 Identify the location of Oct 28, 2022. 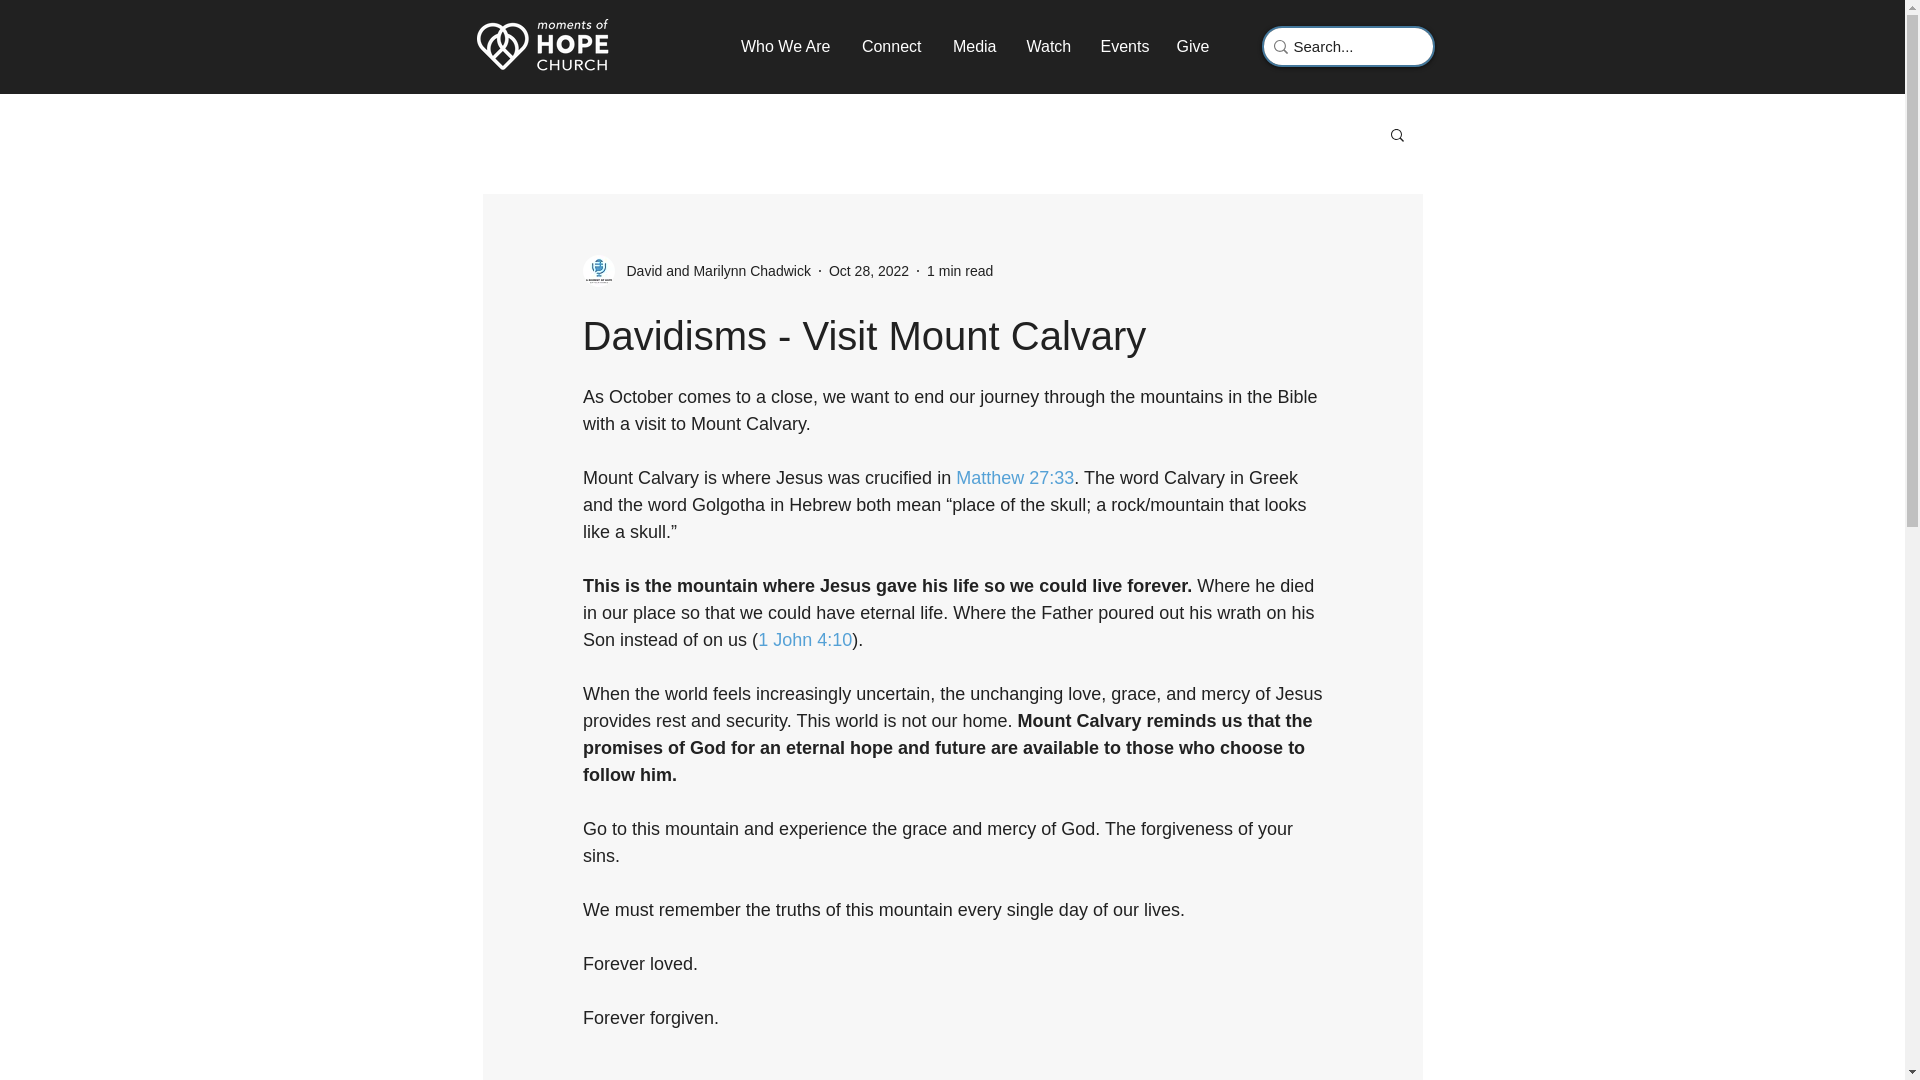
(868, 270).